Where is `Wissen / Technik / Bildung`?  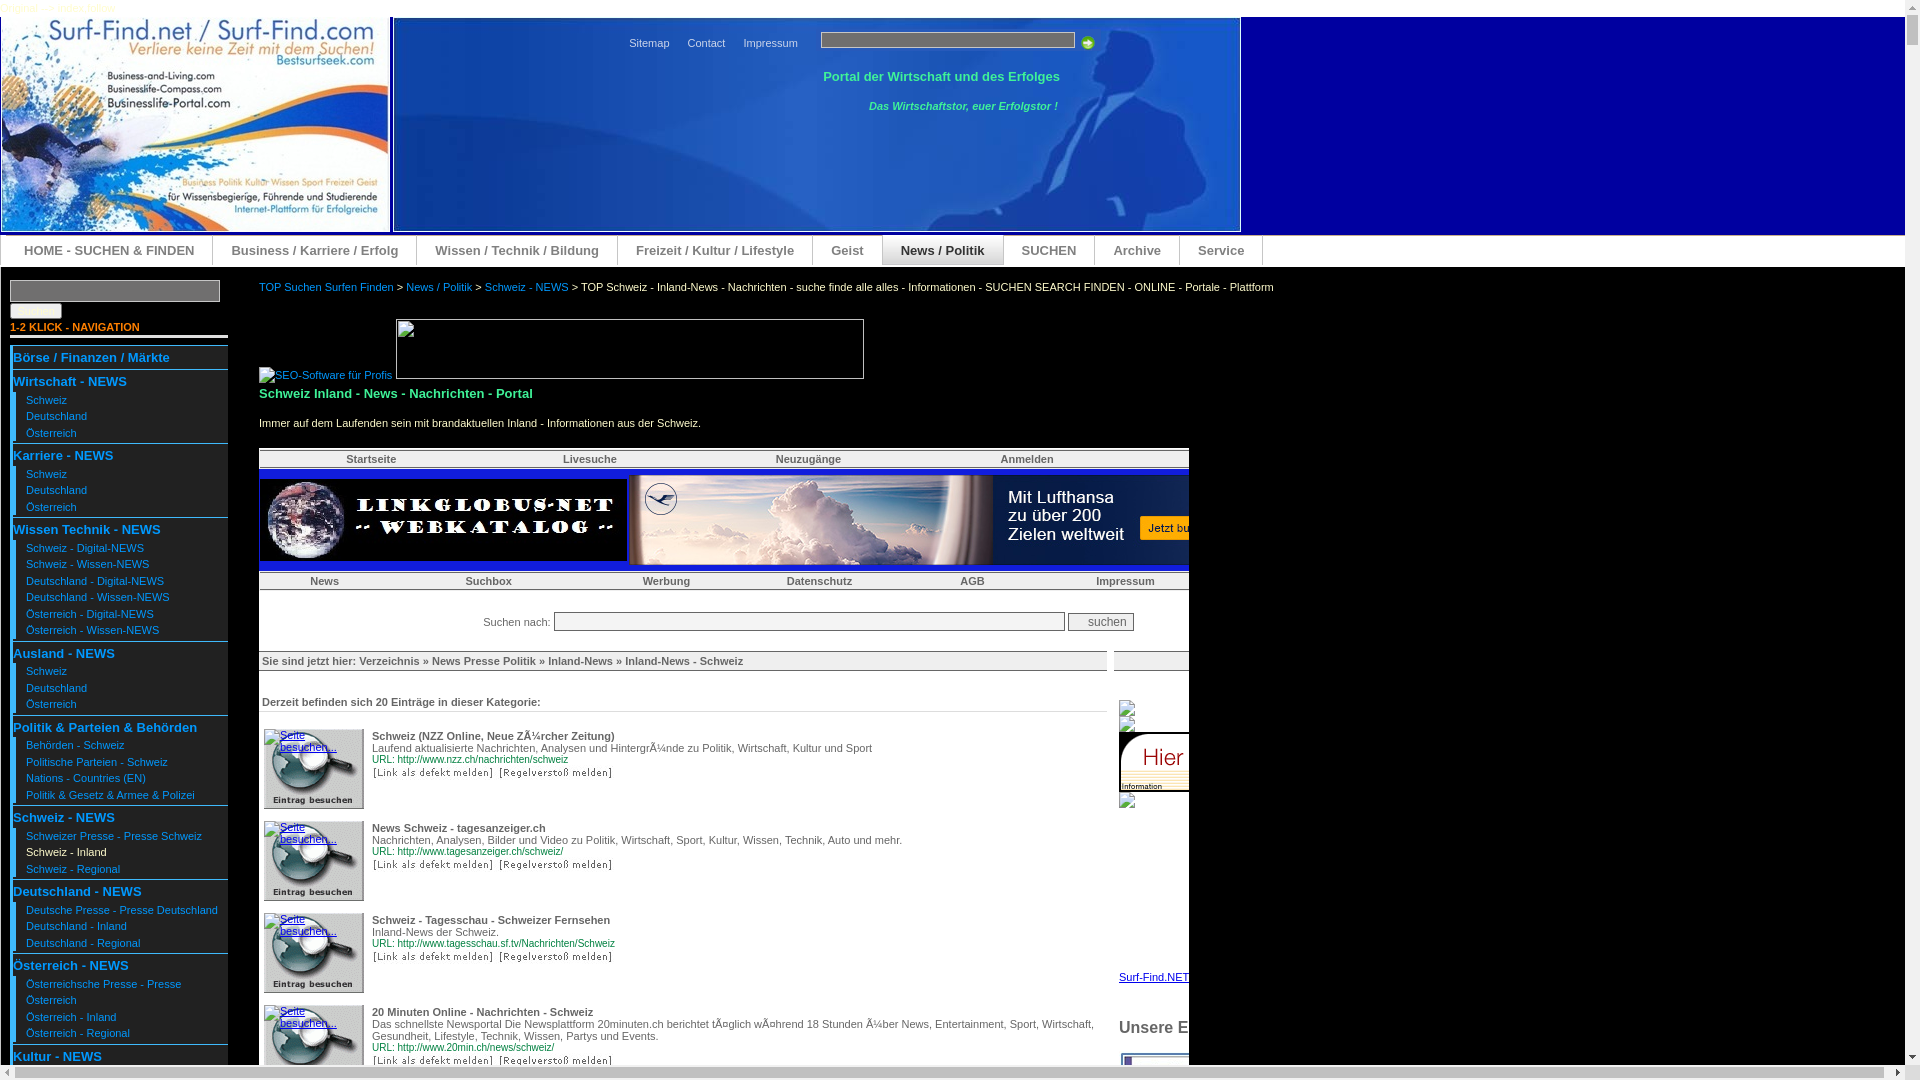
Wissen / Technik / Bildung is located at coordinates (518, 250).